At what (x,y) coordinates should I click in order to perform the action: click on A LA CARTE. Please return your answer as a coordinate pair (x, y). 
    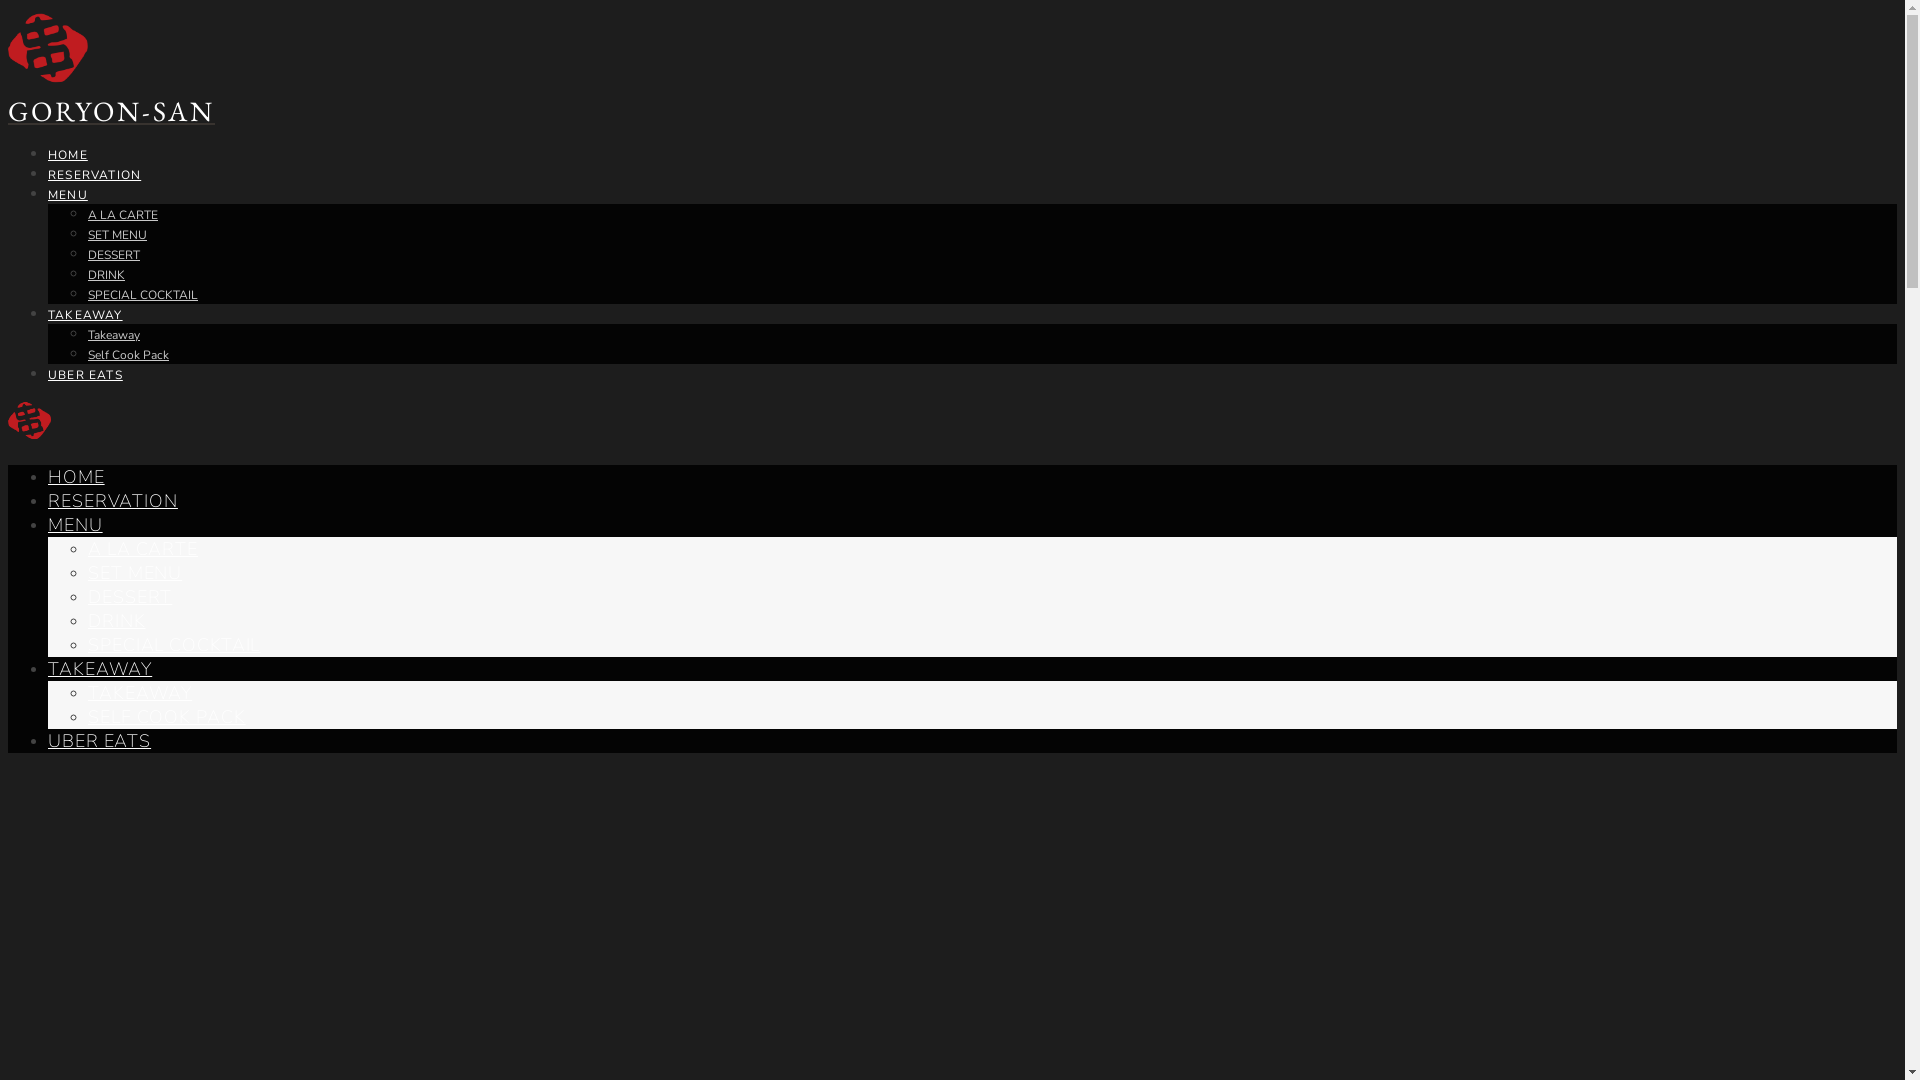
    Looking at the image, I should click on (143, 549).